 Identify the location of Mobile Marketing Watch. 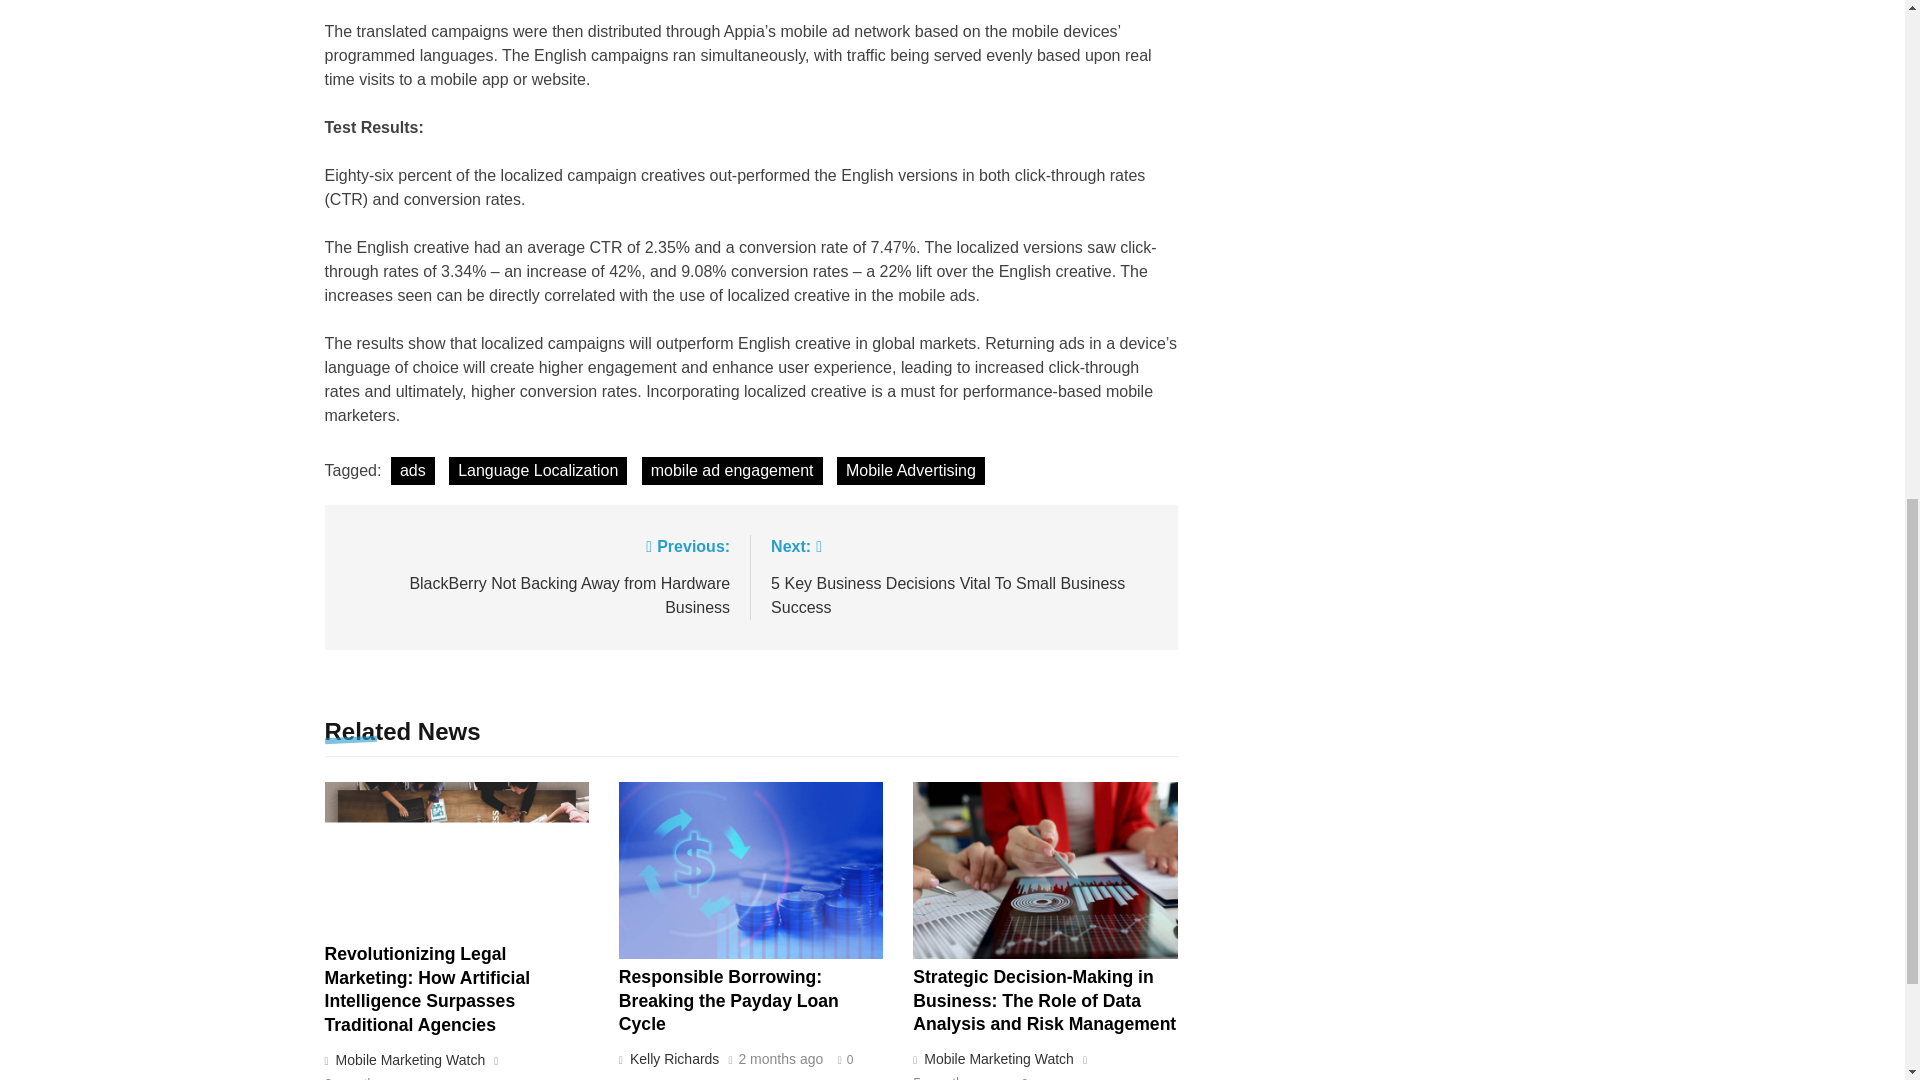
(996, 1058).